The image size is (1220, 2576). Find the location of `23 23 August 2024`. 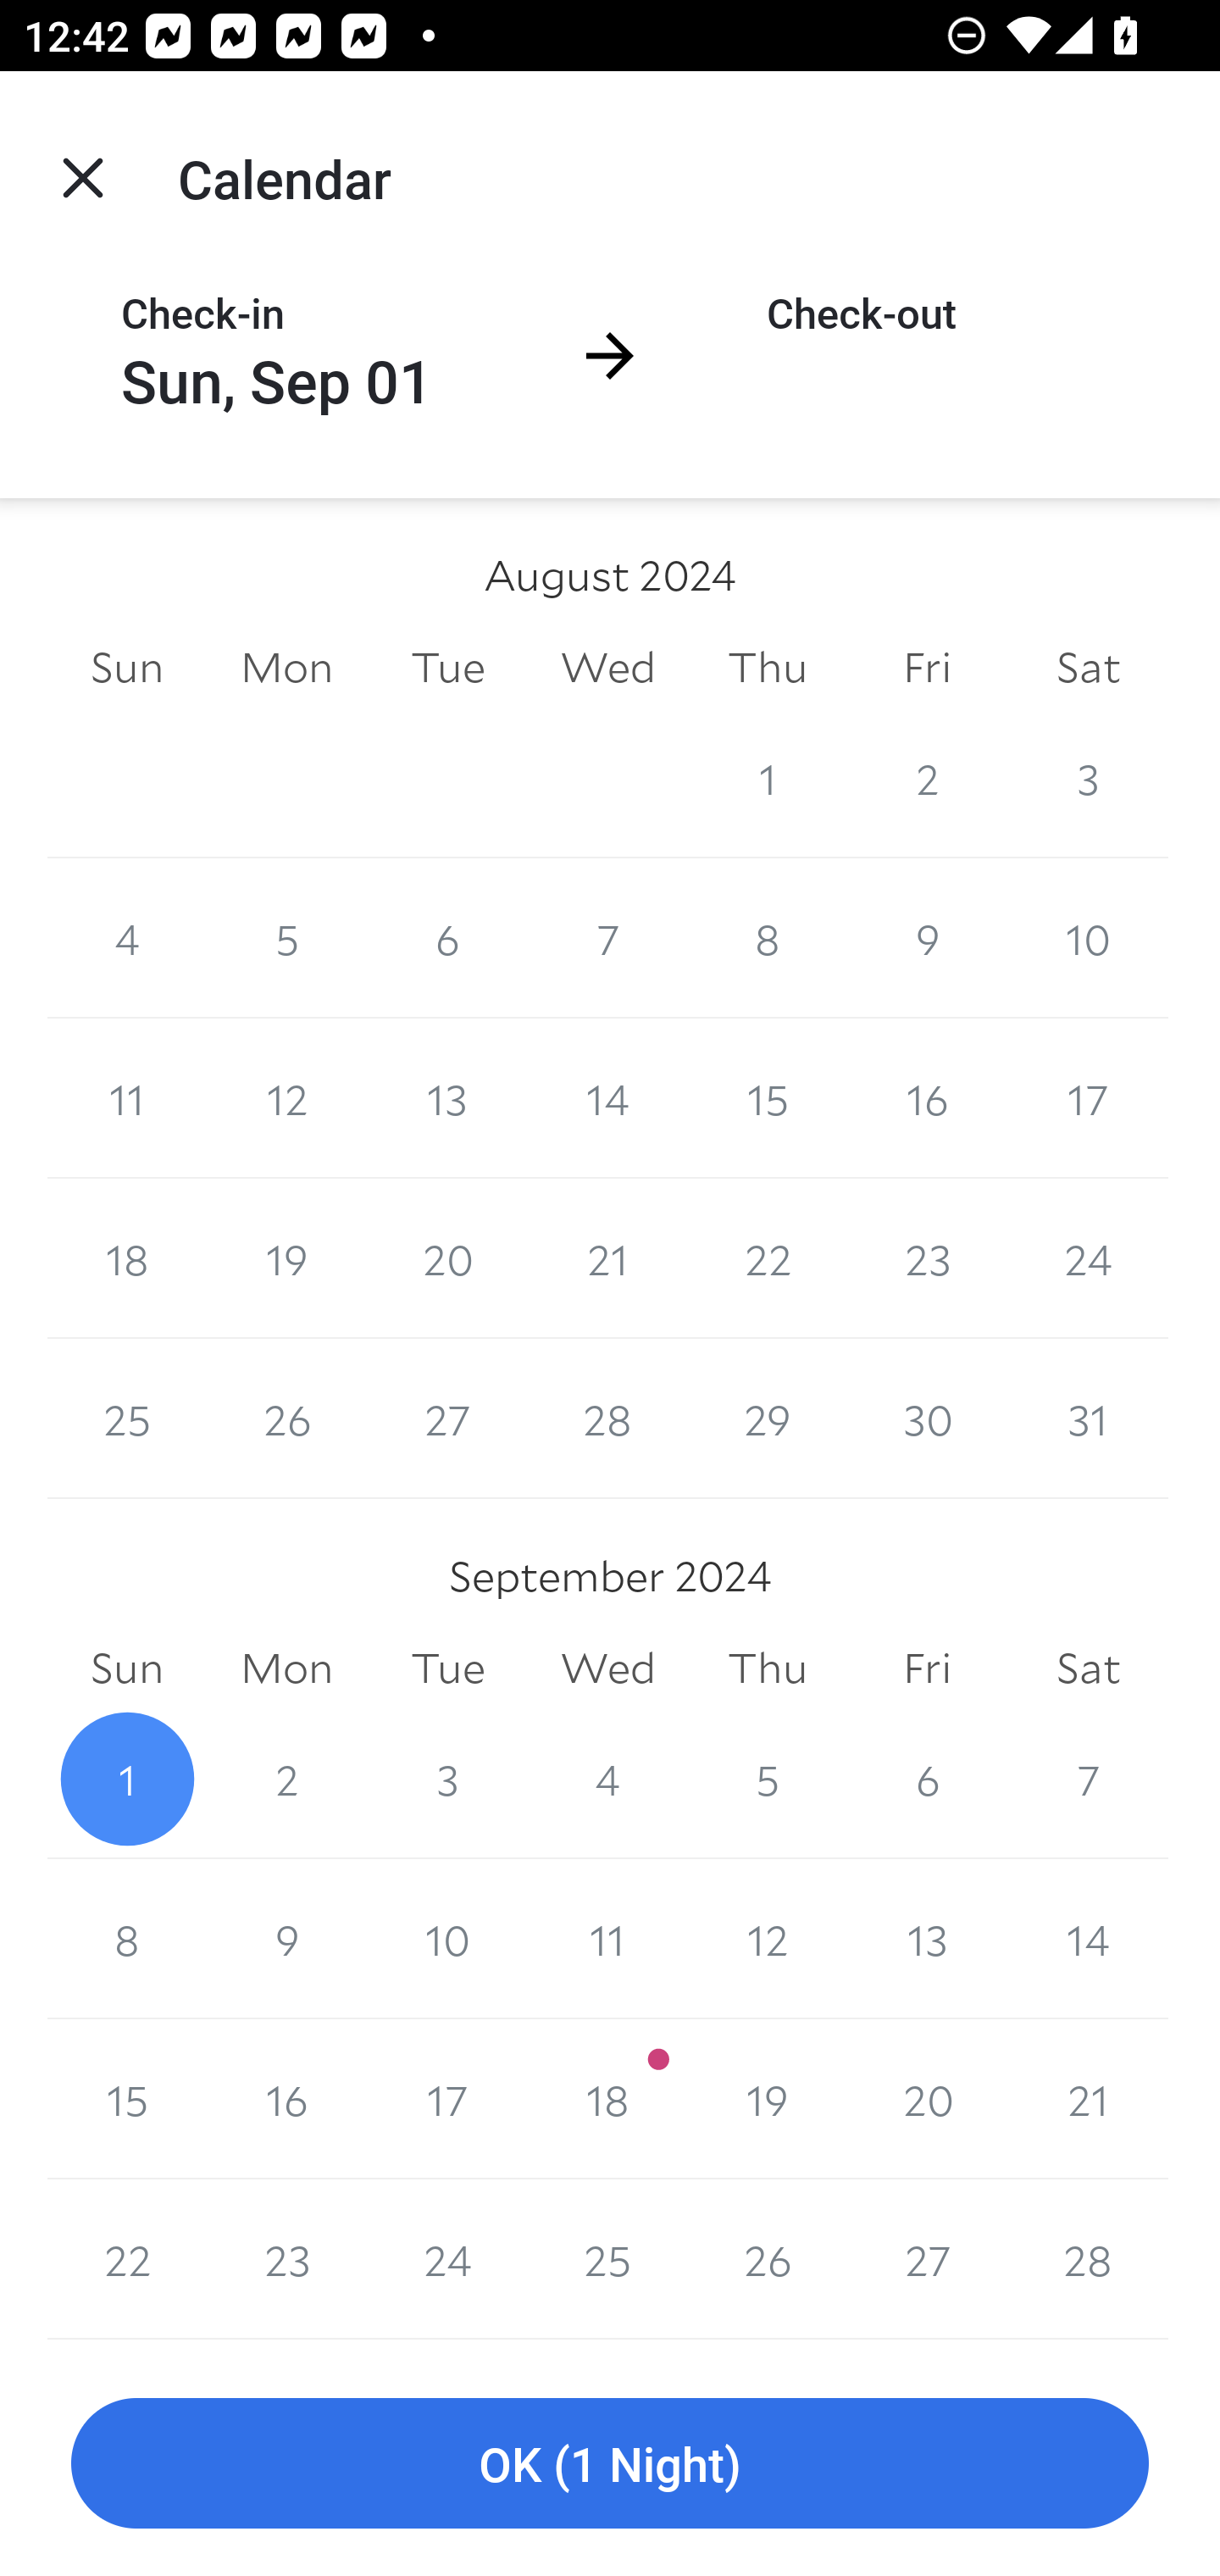

23 23 August 2024 is located at coordinates (927, 1259).